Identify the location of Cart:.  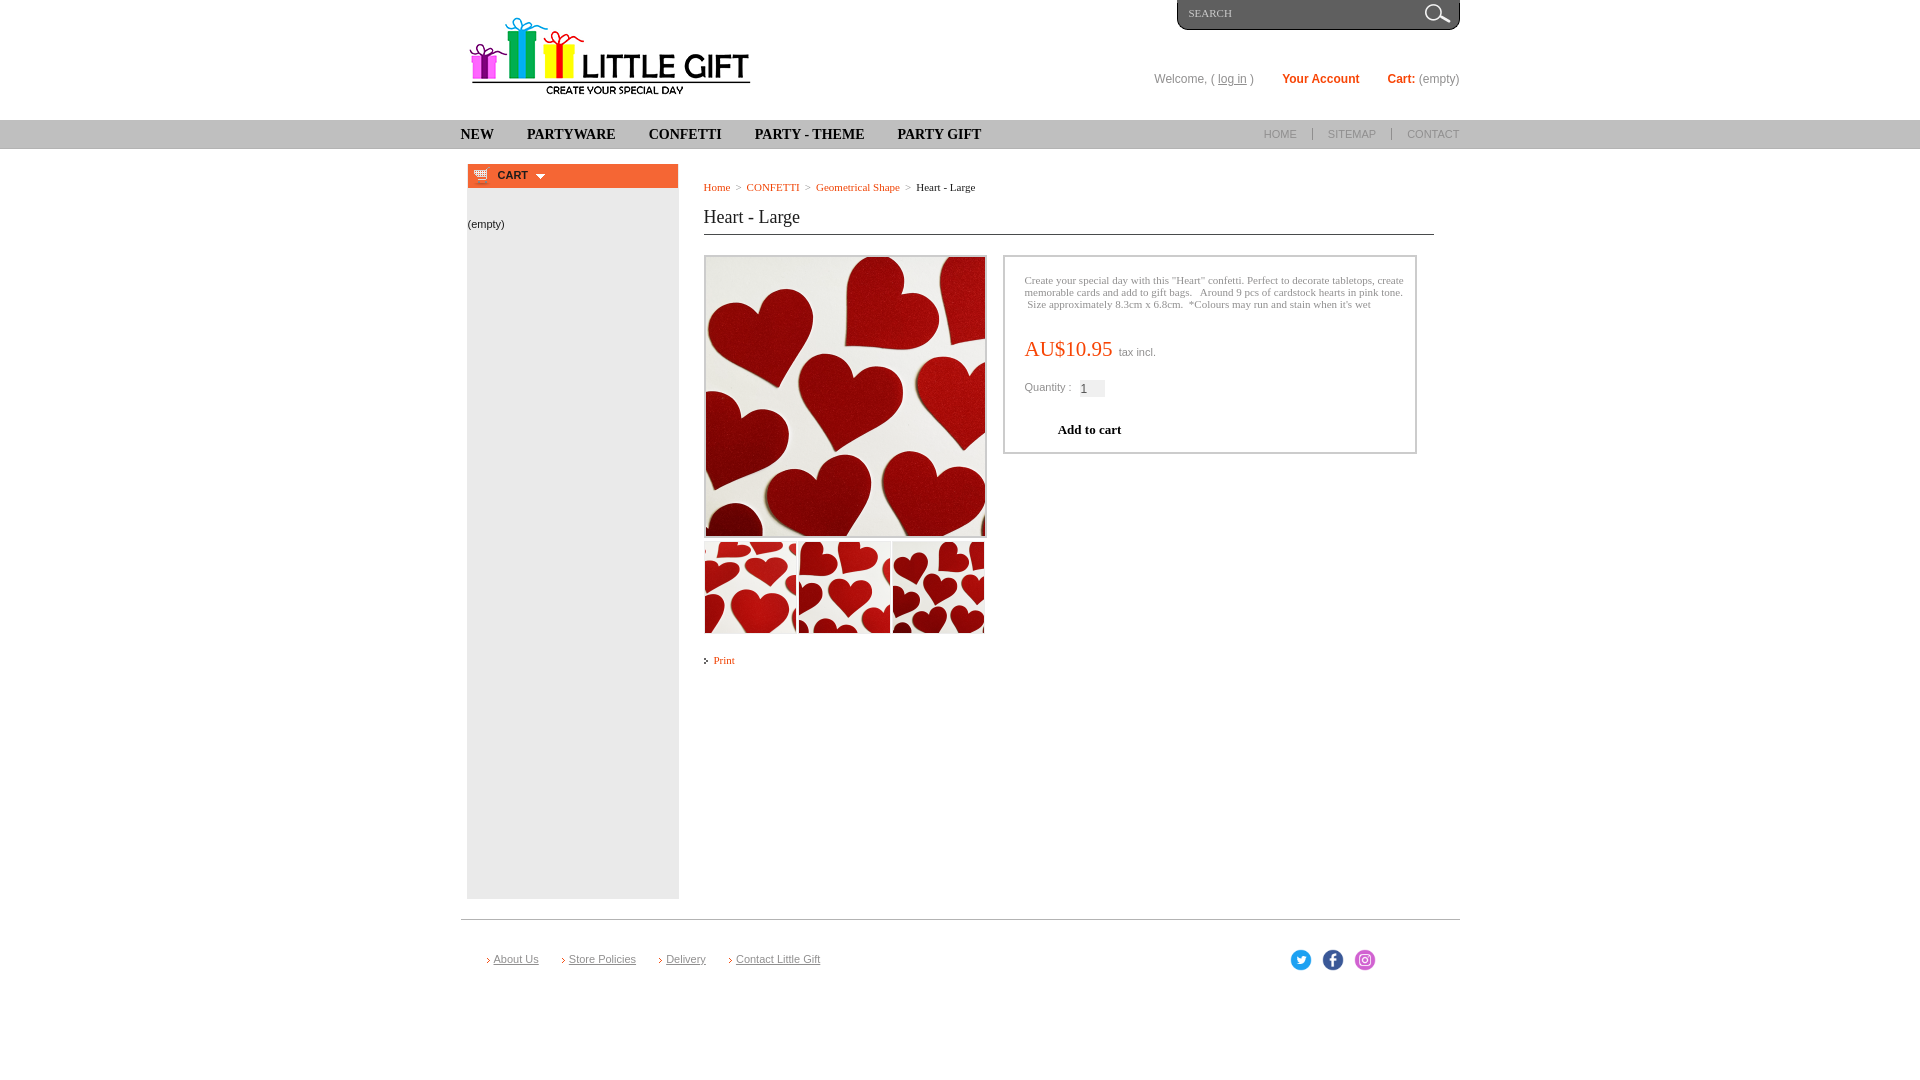
(1401, 79).